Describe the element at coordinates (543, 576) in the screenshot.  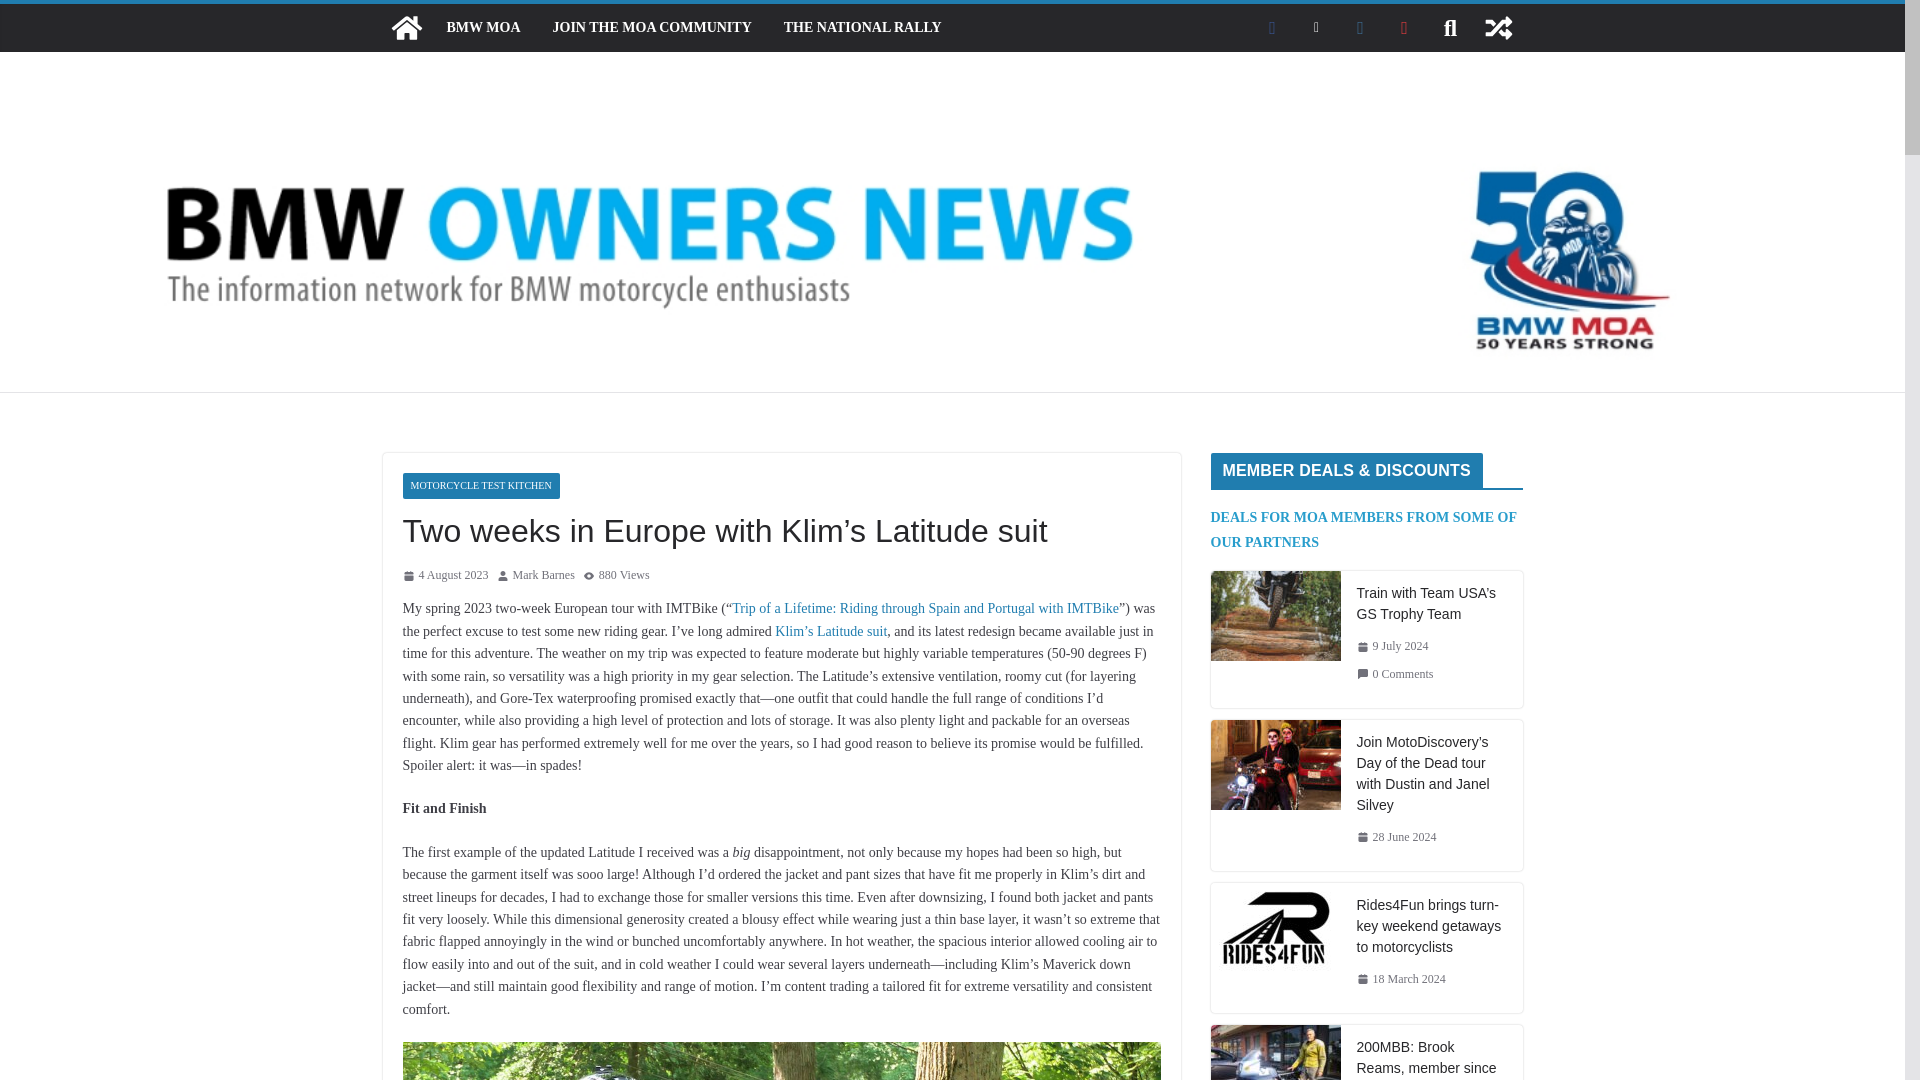
I see `Mark Barnes` at that location.